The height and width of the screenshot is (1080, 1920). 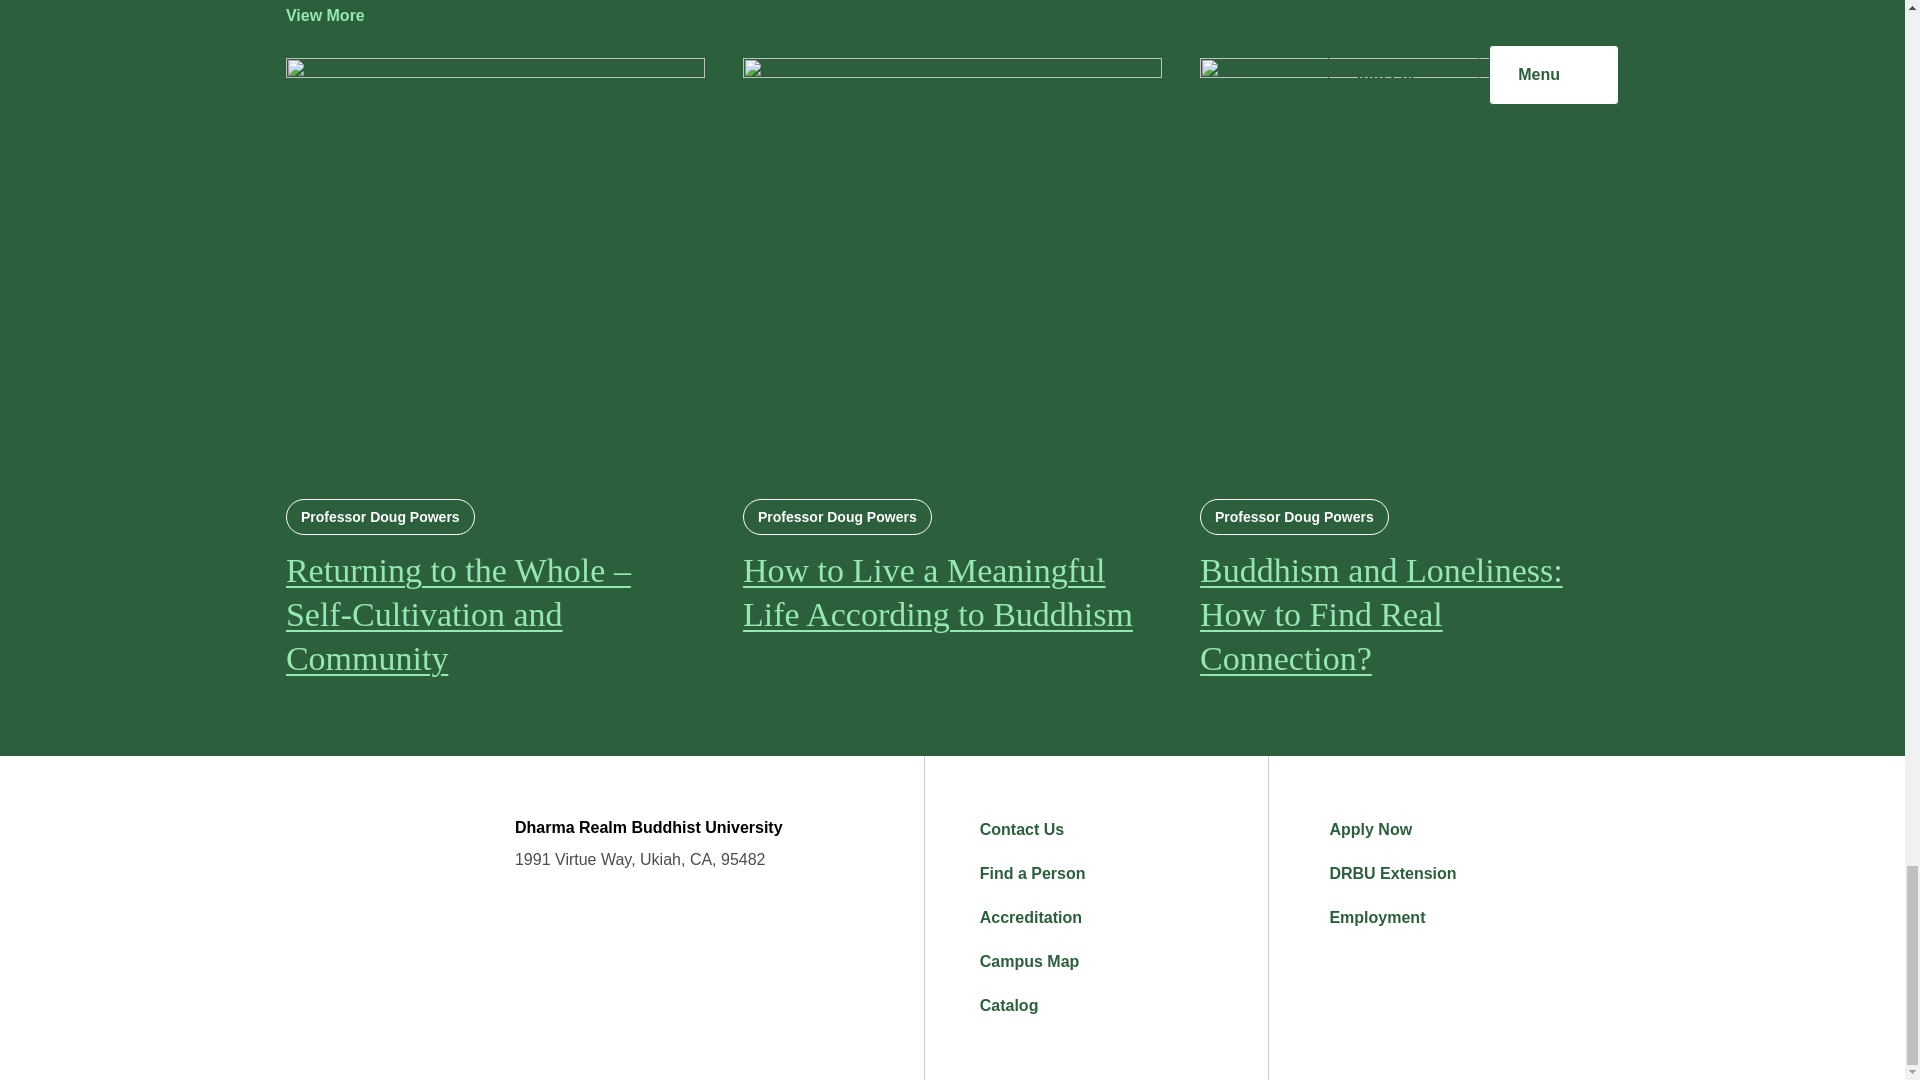 What do you see at coordinates (380, 516) in the screenshot?
I see `Professor Doug Powers` at bounding box center [380, 516].